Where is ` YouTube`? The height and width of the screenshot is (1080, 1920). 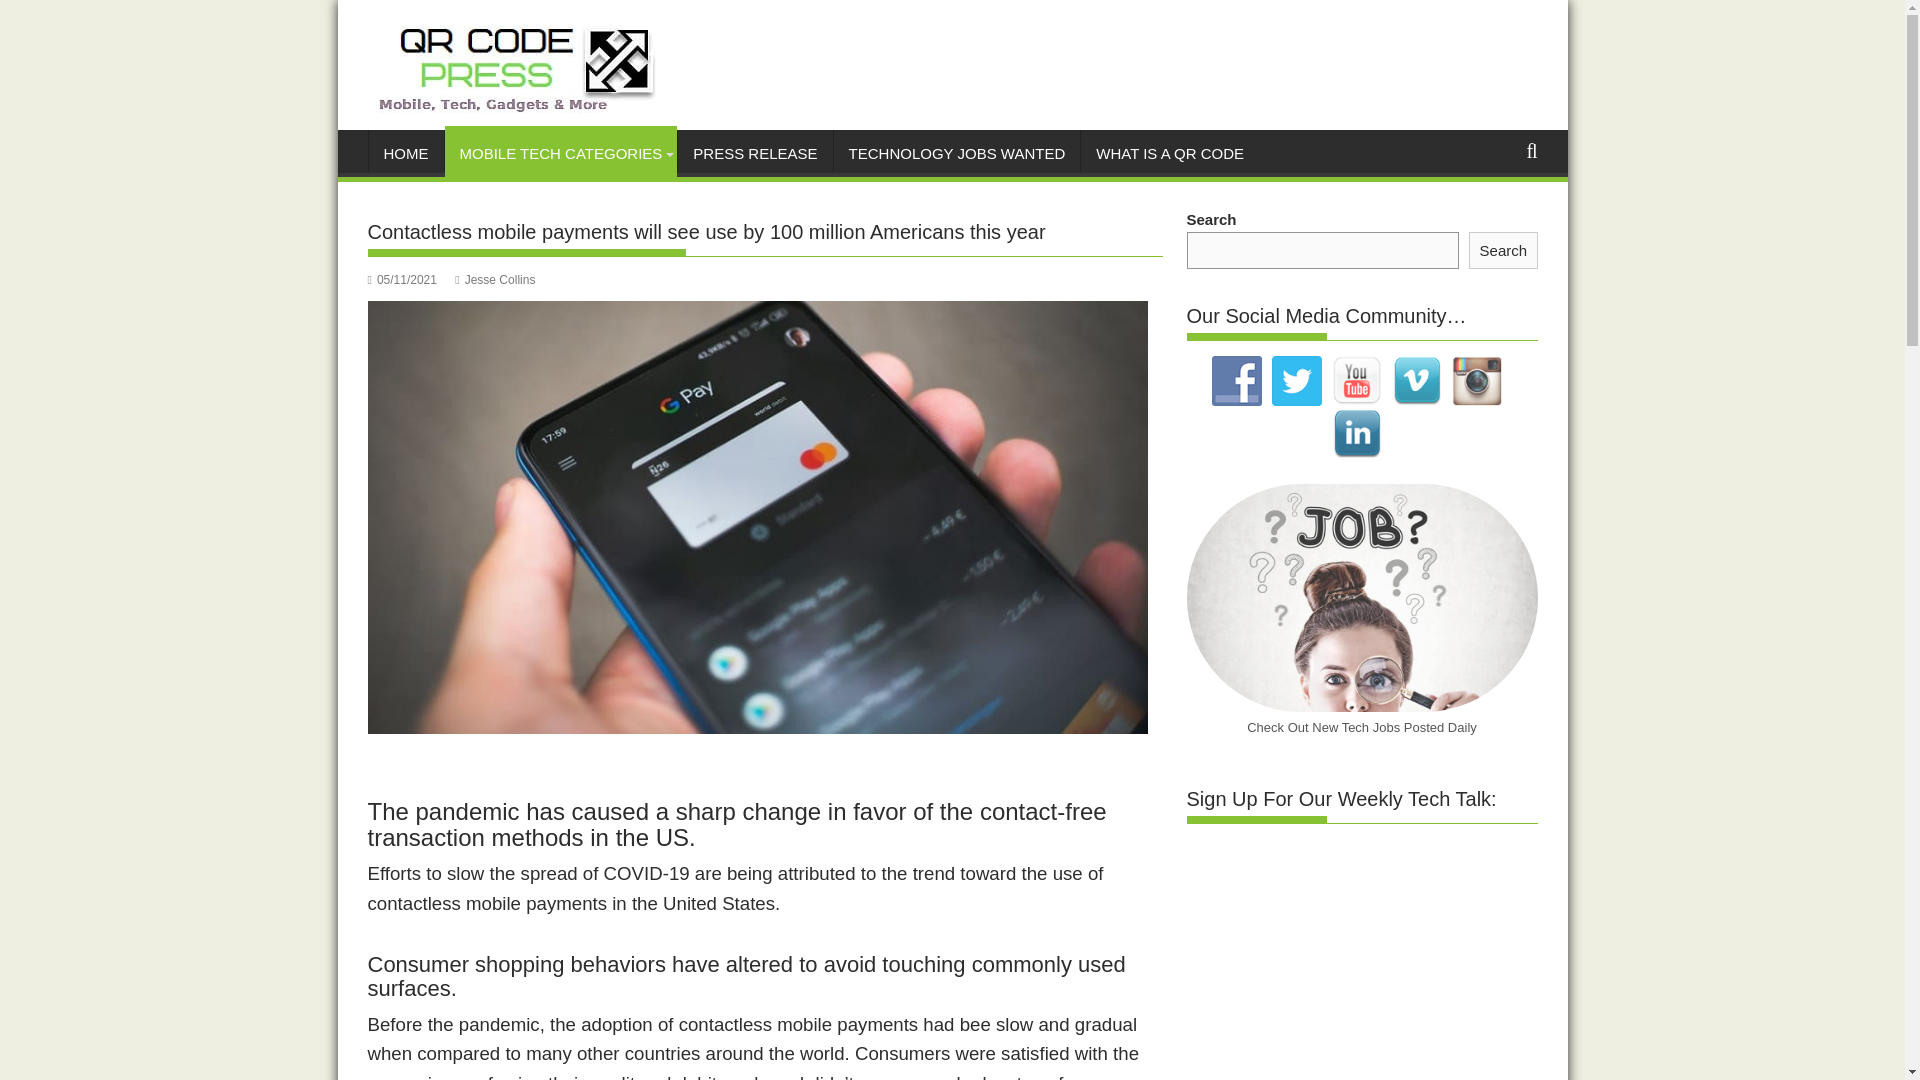  YouTube is located at coordinates (1357, 381).